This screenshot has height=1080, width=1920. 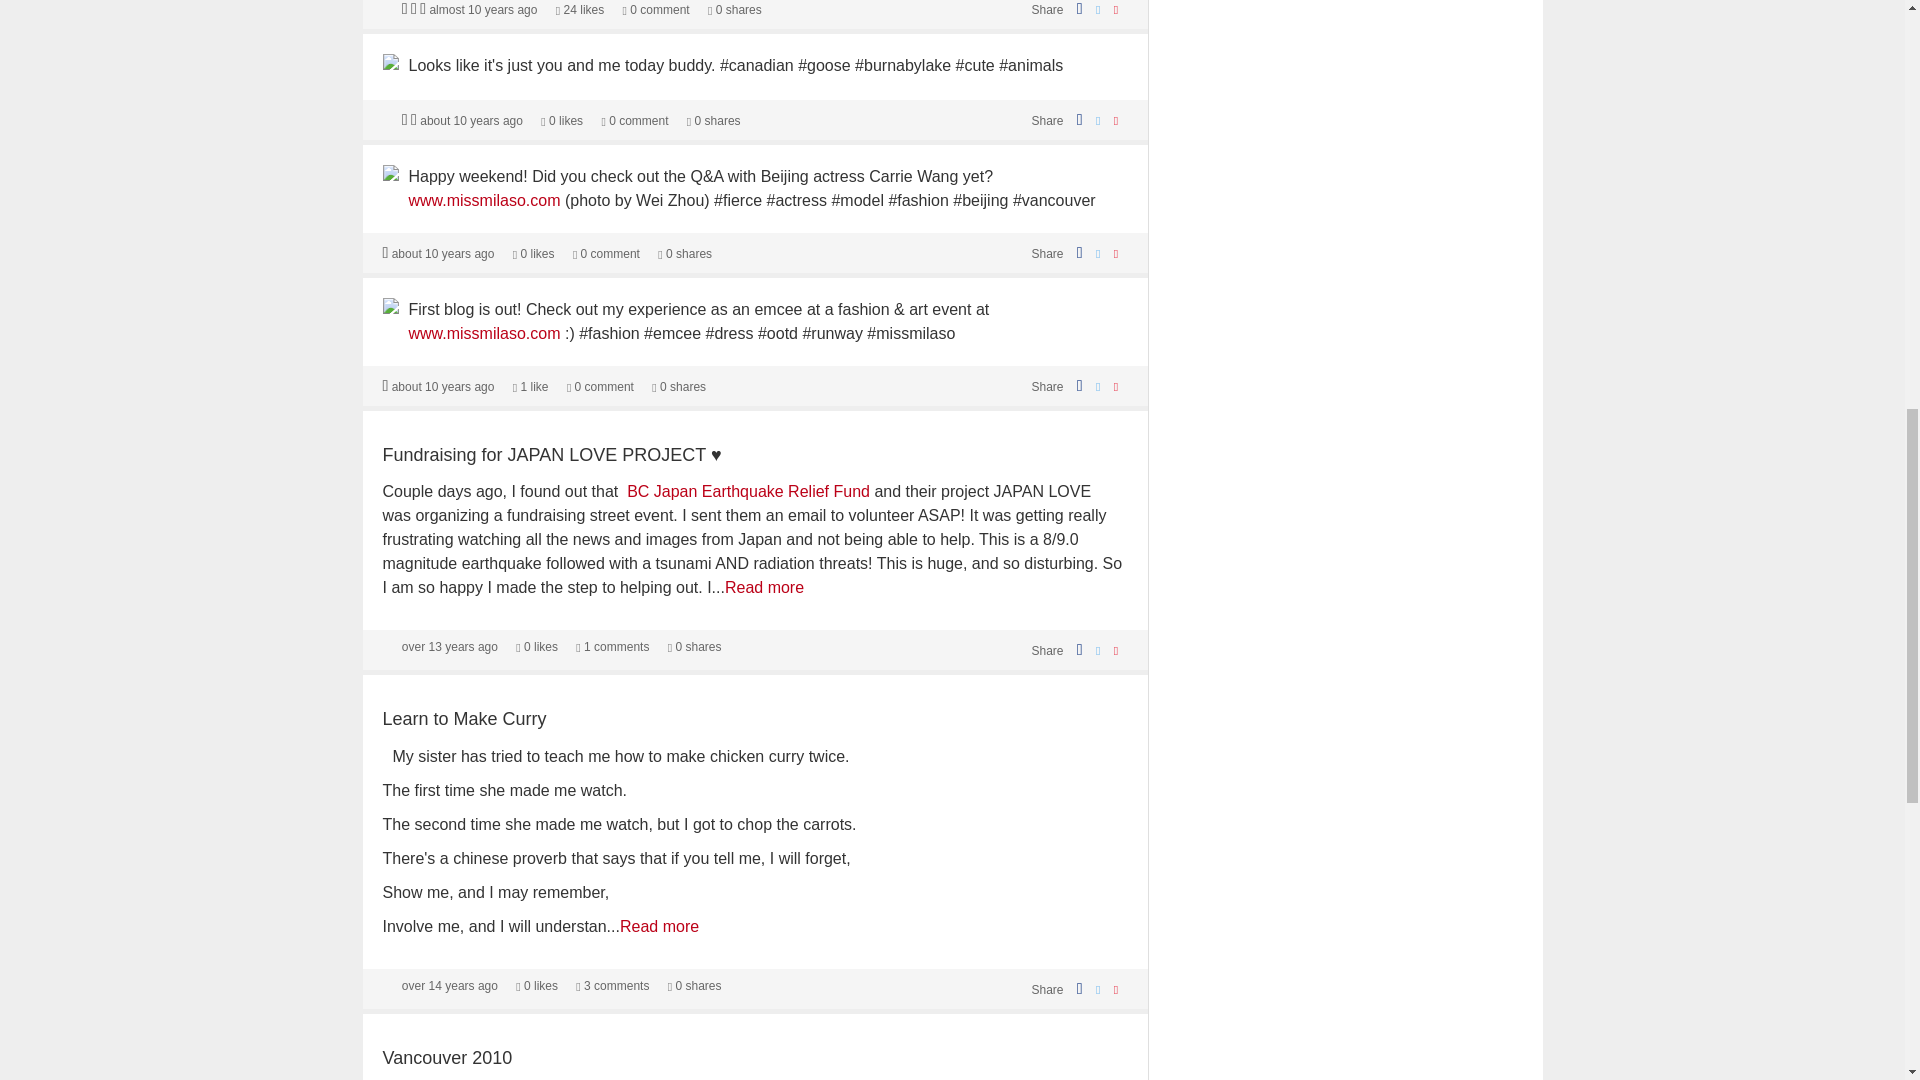 What do you see at coordinates (443, 254) in the screenshot?
I see `about 10 years ago` at bounding box center [443, 254].